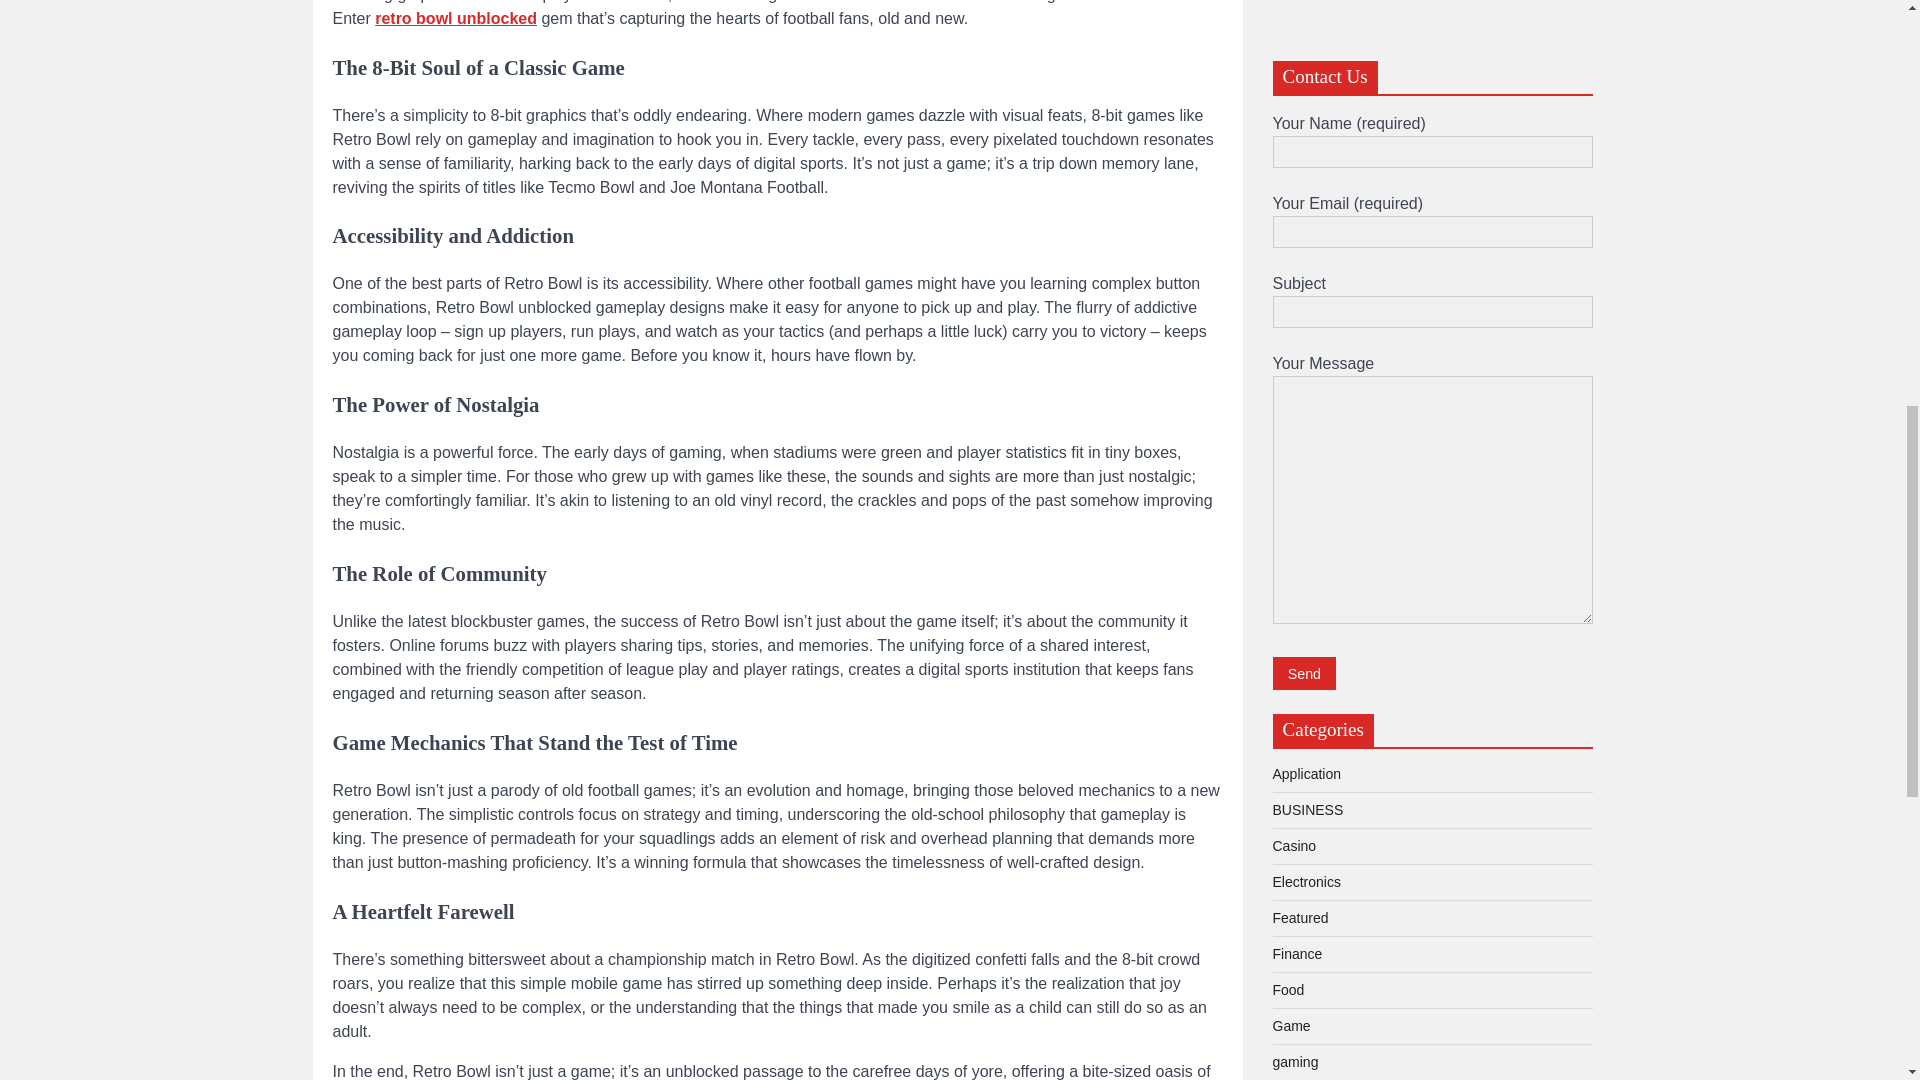 The image size is (1920, 1080). Describe the element at coordinates (1284, 333) in the screenshot. I see `Seo` at that location.